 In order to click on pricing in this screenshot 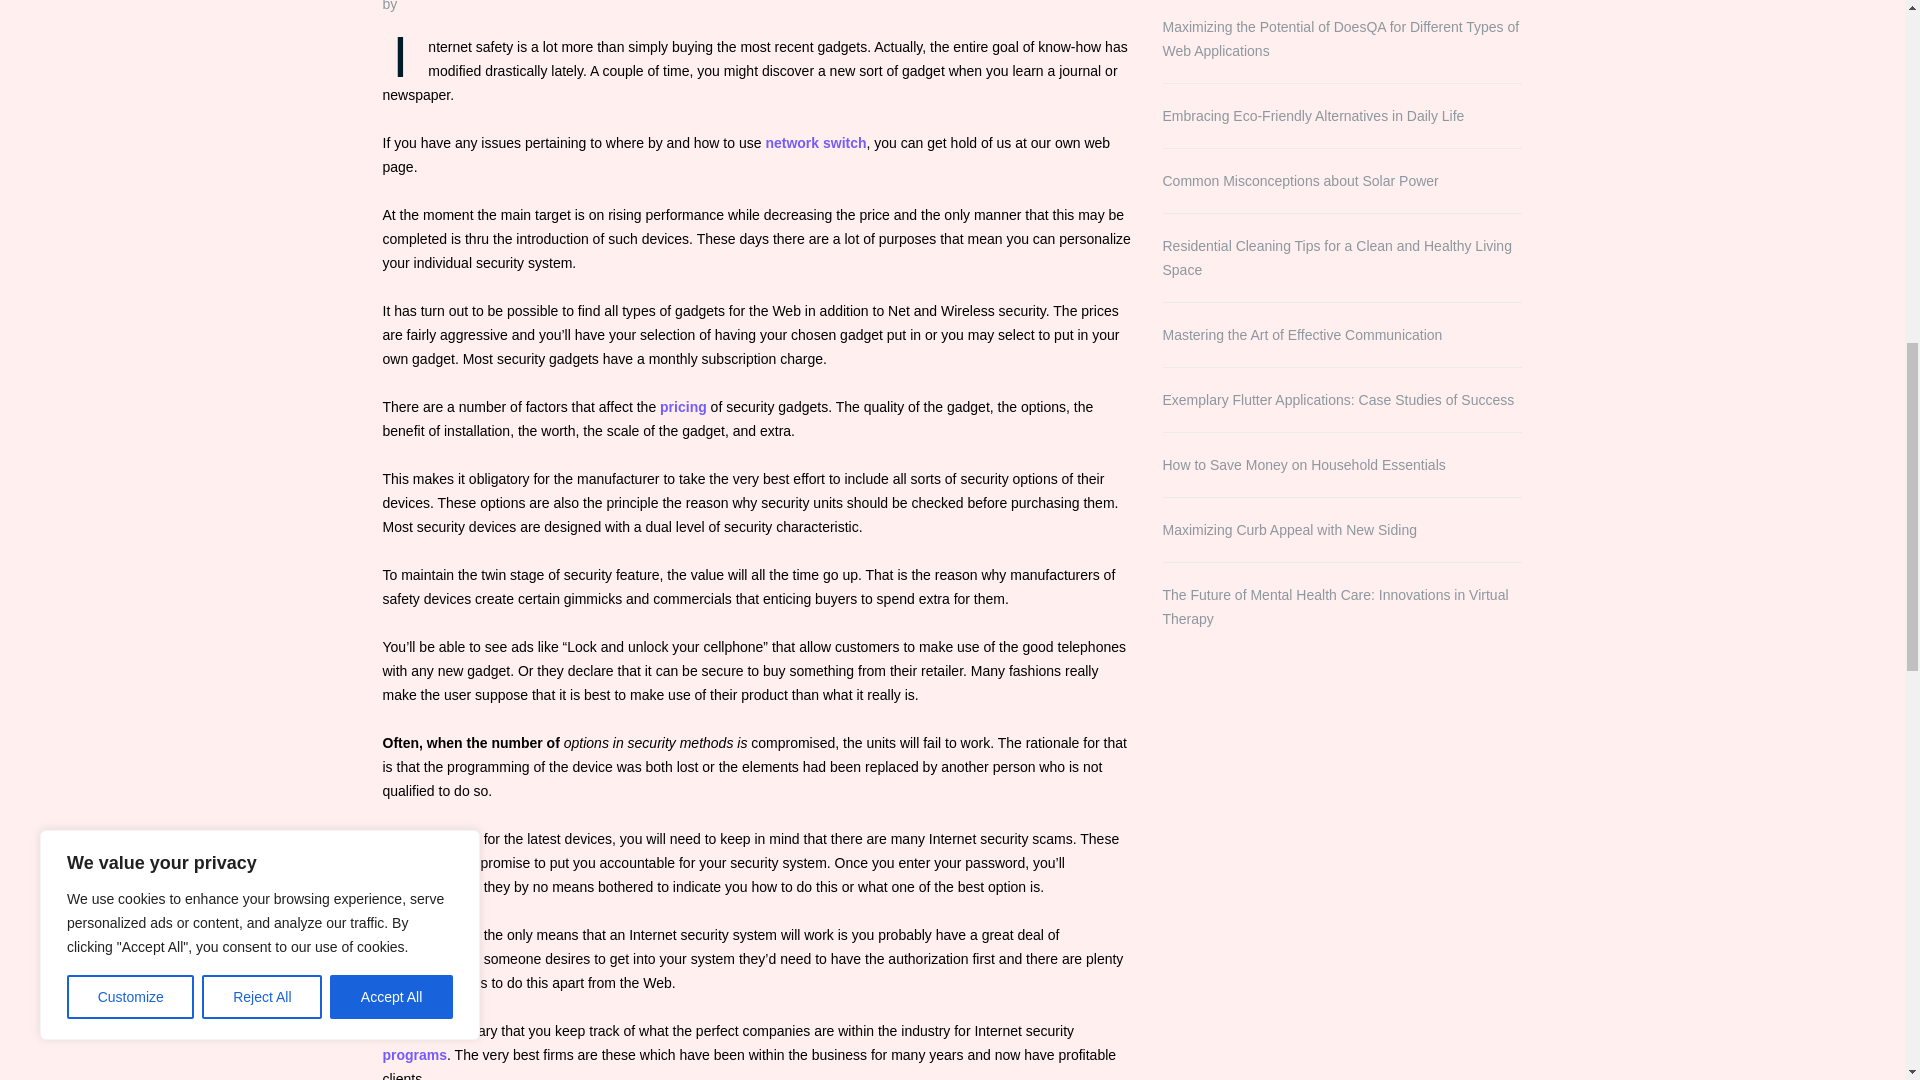, I will do `click(683, 406)`.